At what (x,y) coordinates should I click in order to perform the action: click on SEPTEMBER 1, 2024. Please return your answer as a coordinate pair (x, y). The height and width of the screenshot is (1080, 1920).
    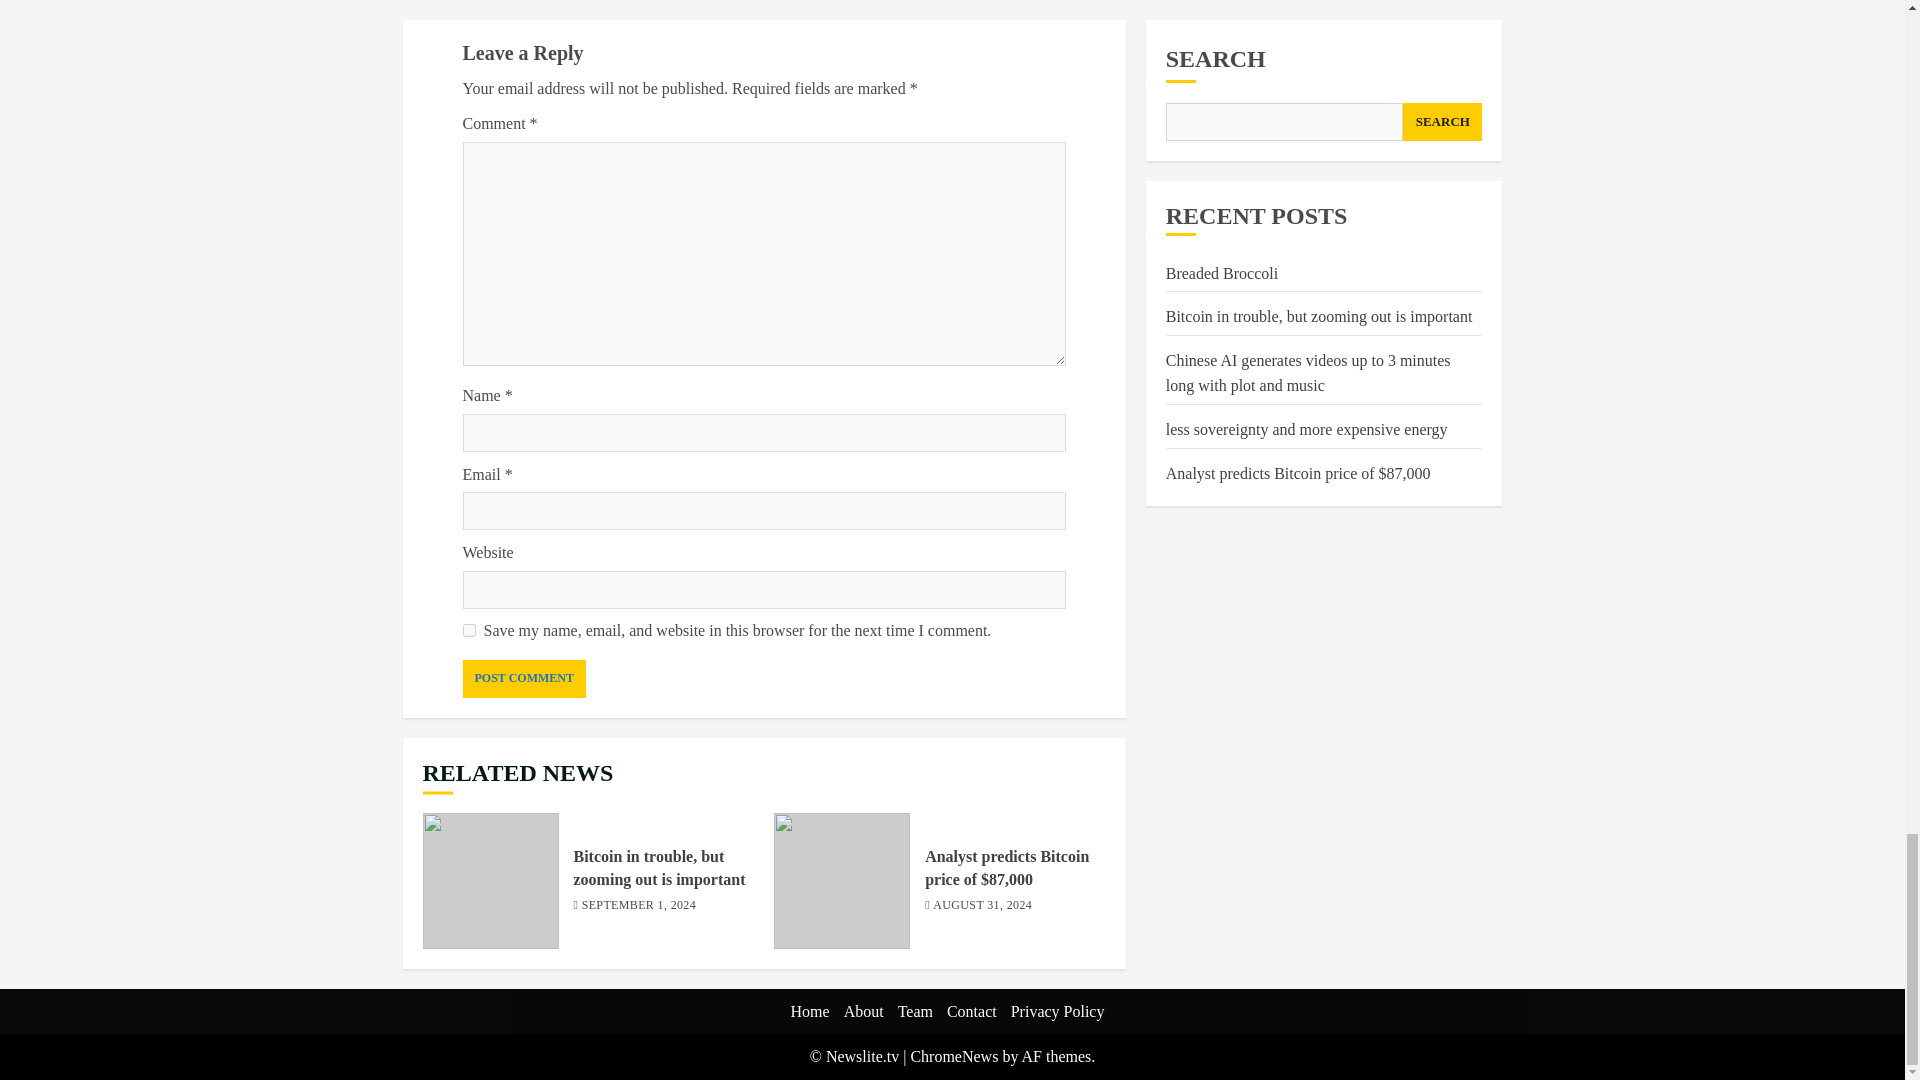
    Looking at the image, I should click on (638, 906).